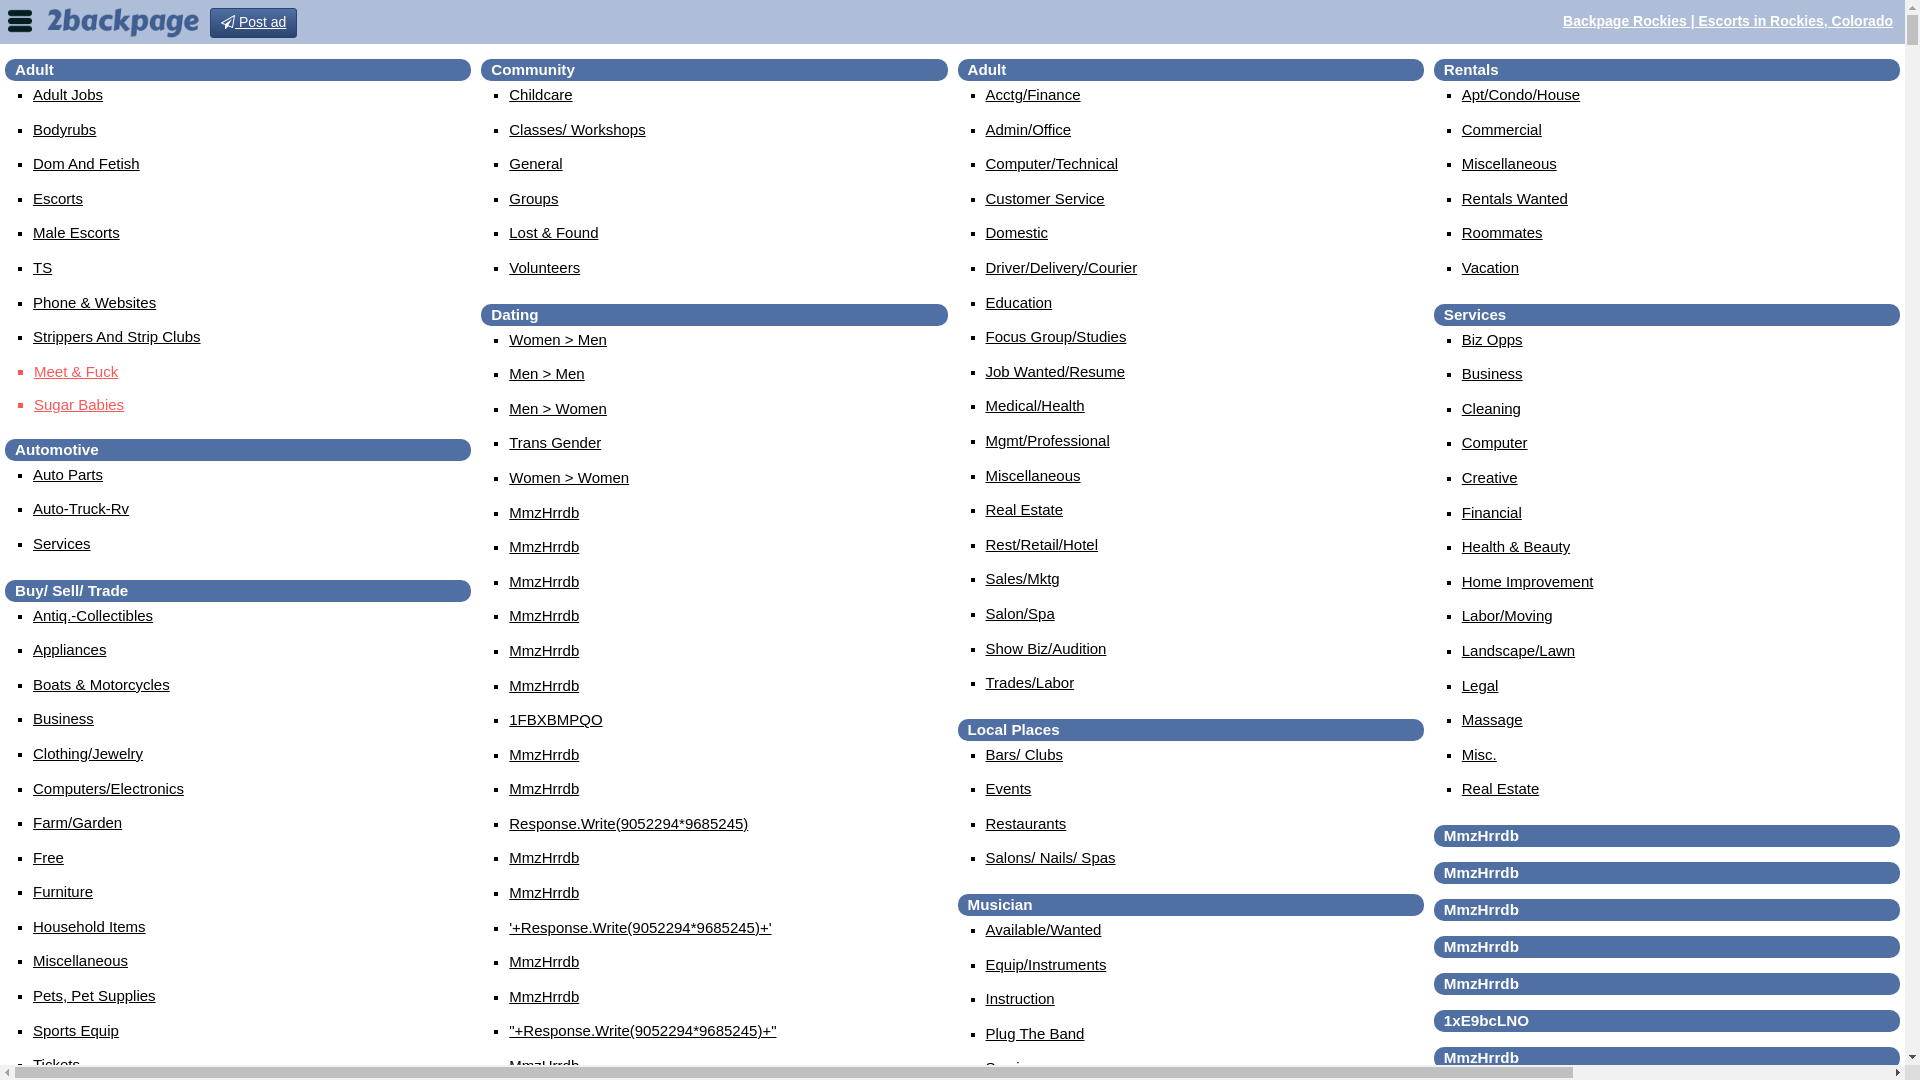  What do you see at coordinates (1020, 998) in the screenshot?
I see `Instruction` at bounding box center [1020, 998].